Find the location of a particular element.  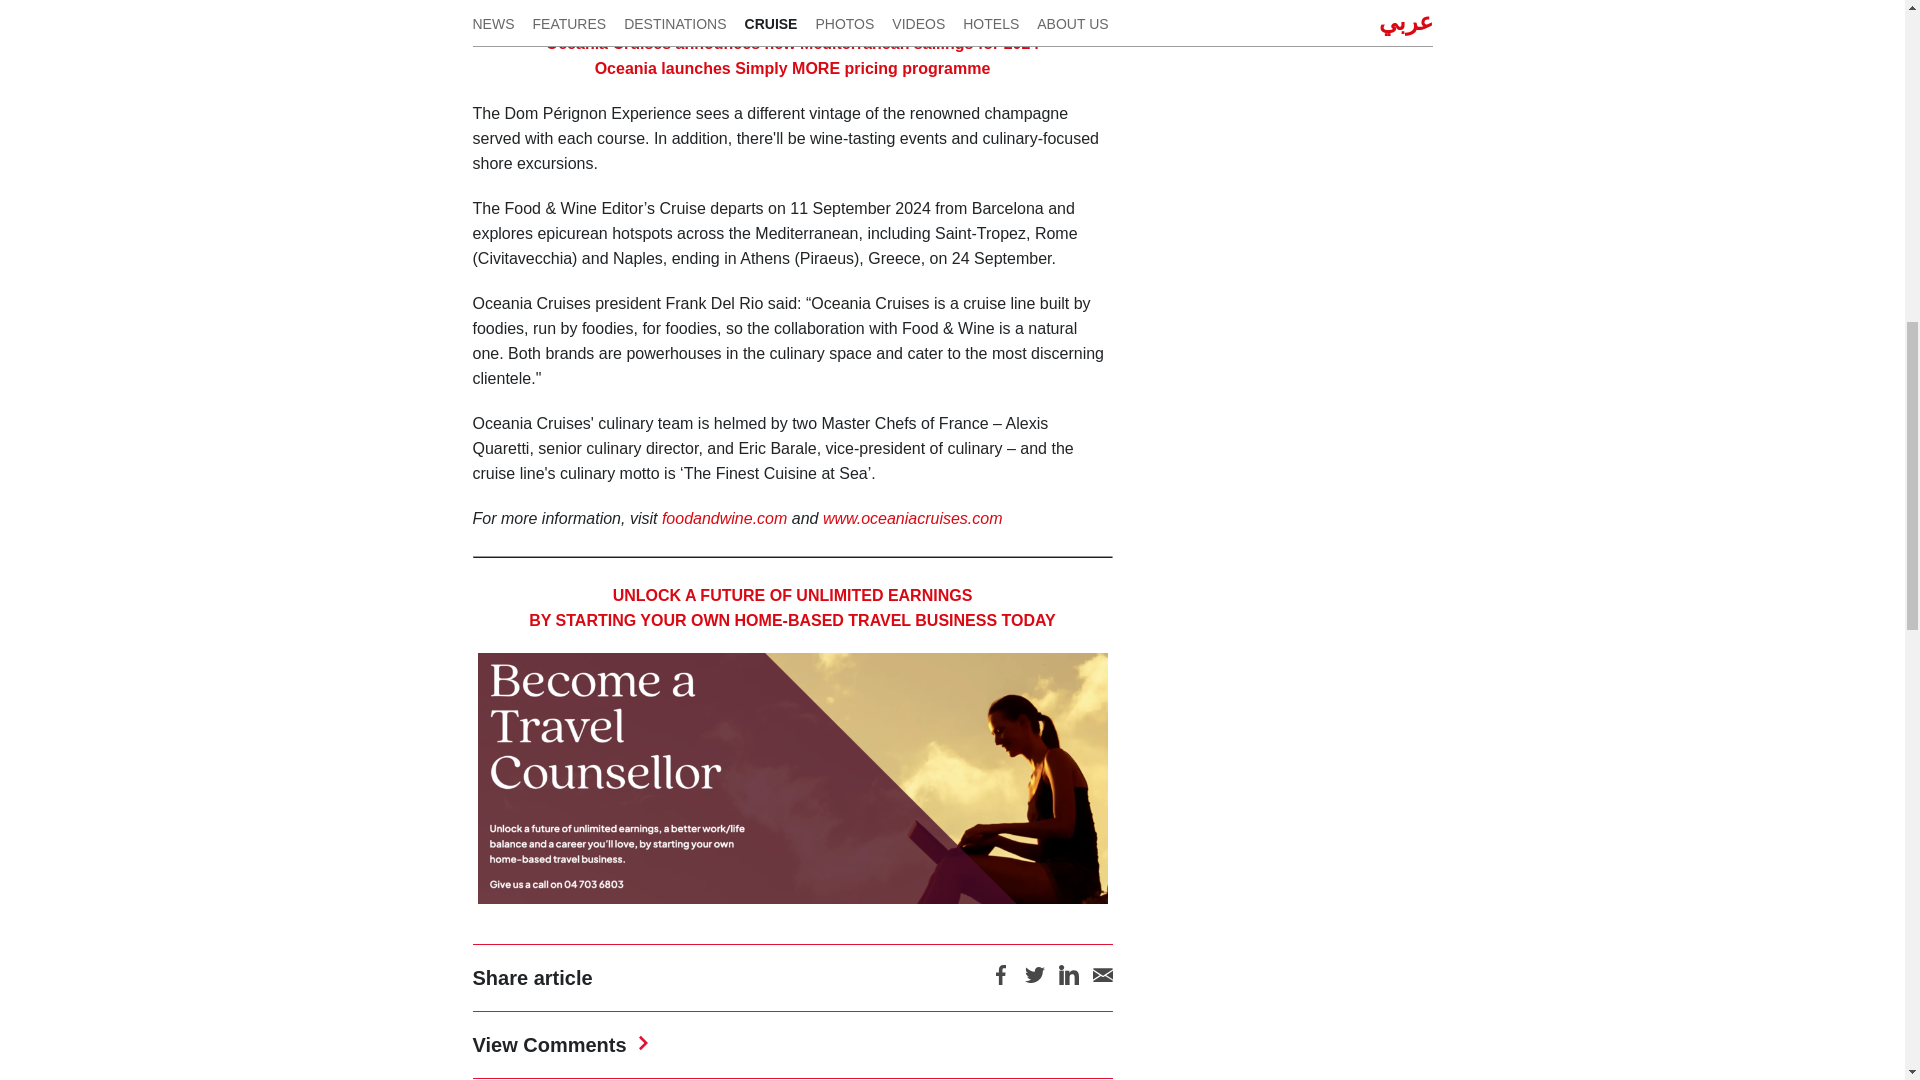

Share on Twitter is located at coordinates (1034, 982).